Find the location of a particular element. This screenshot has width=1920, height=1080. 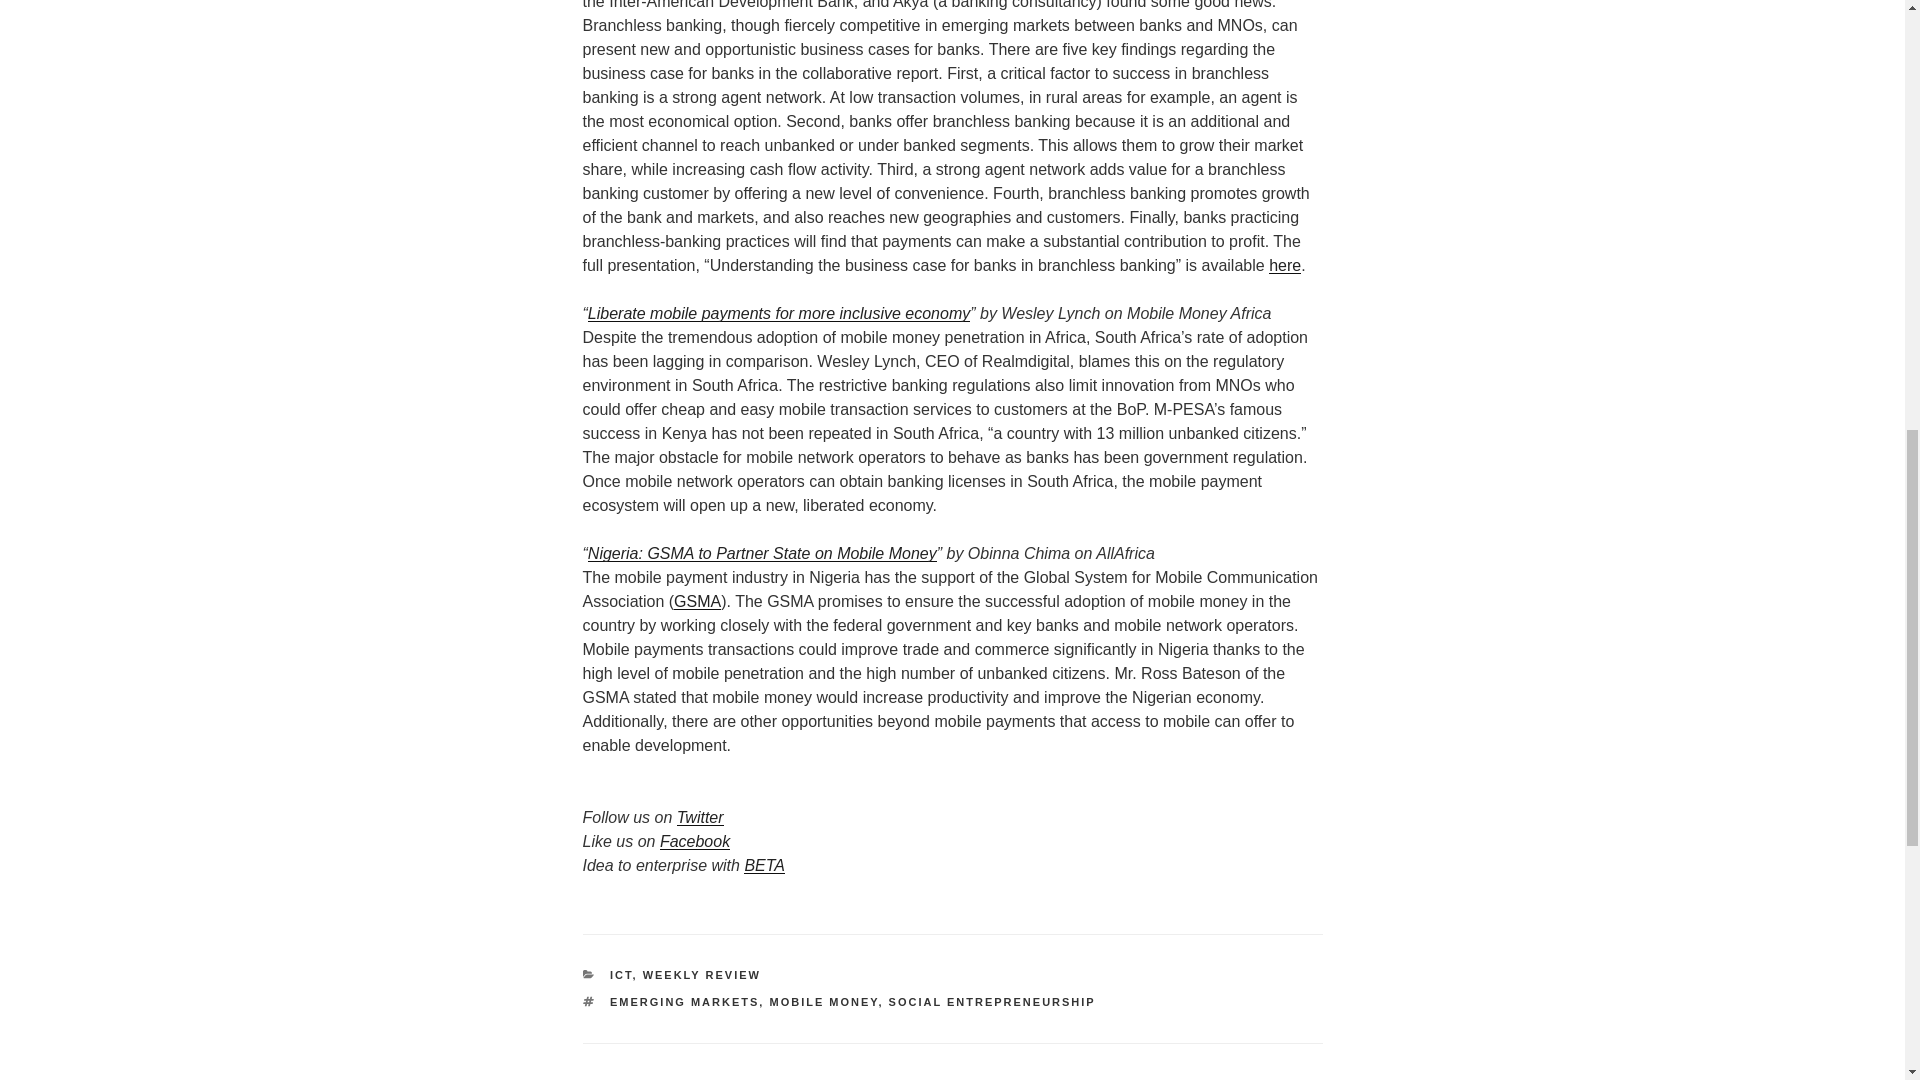

Liberate mobile payments for more inclusive economy is located at coordinates (778, 312).